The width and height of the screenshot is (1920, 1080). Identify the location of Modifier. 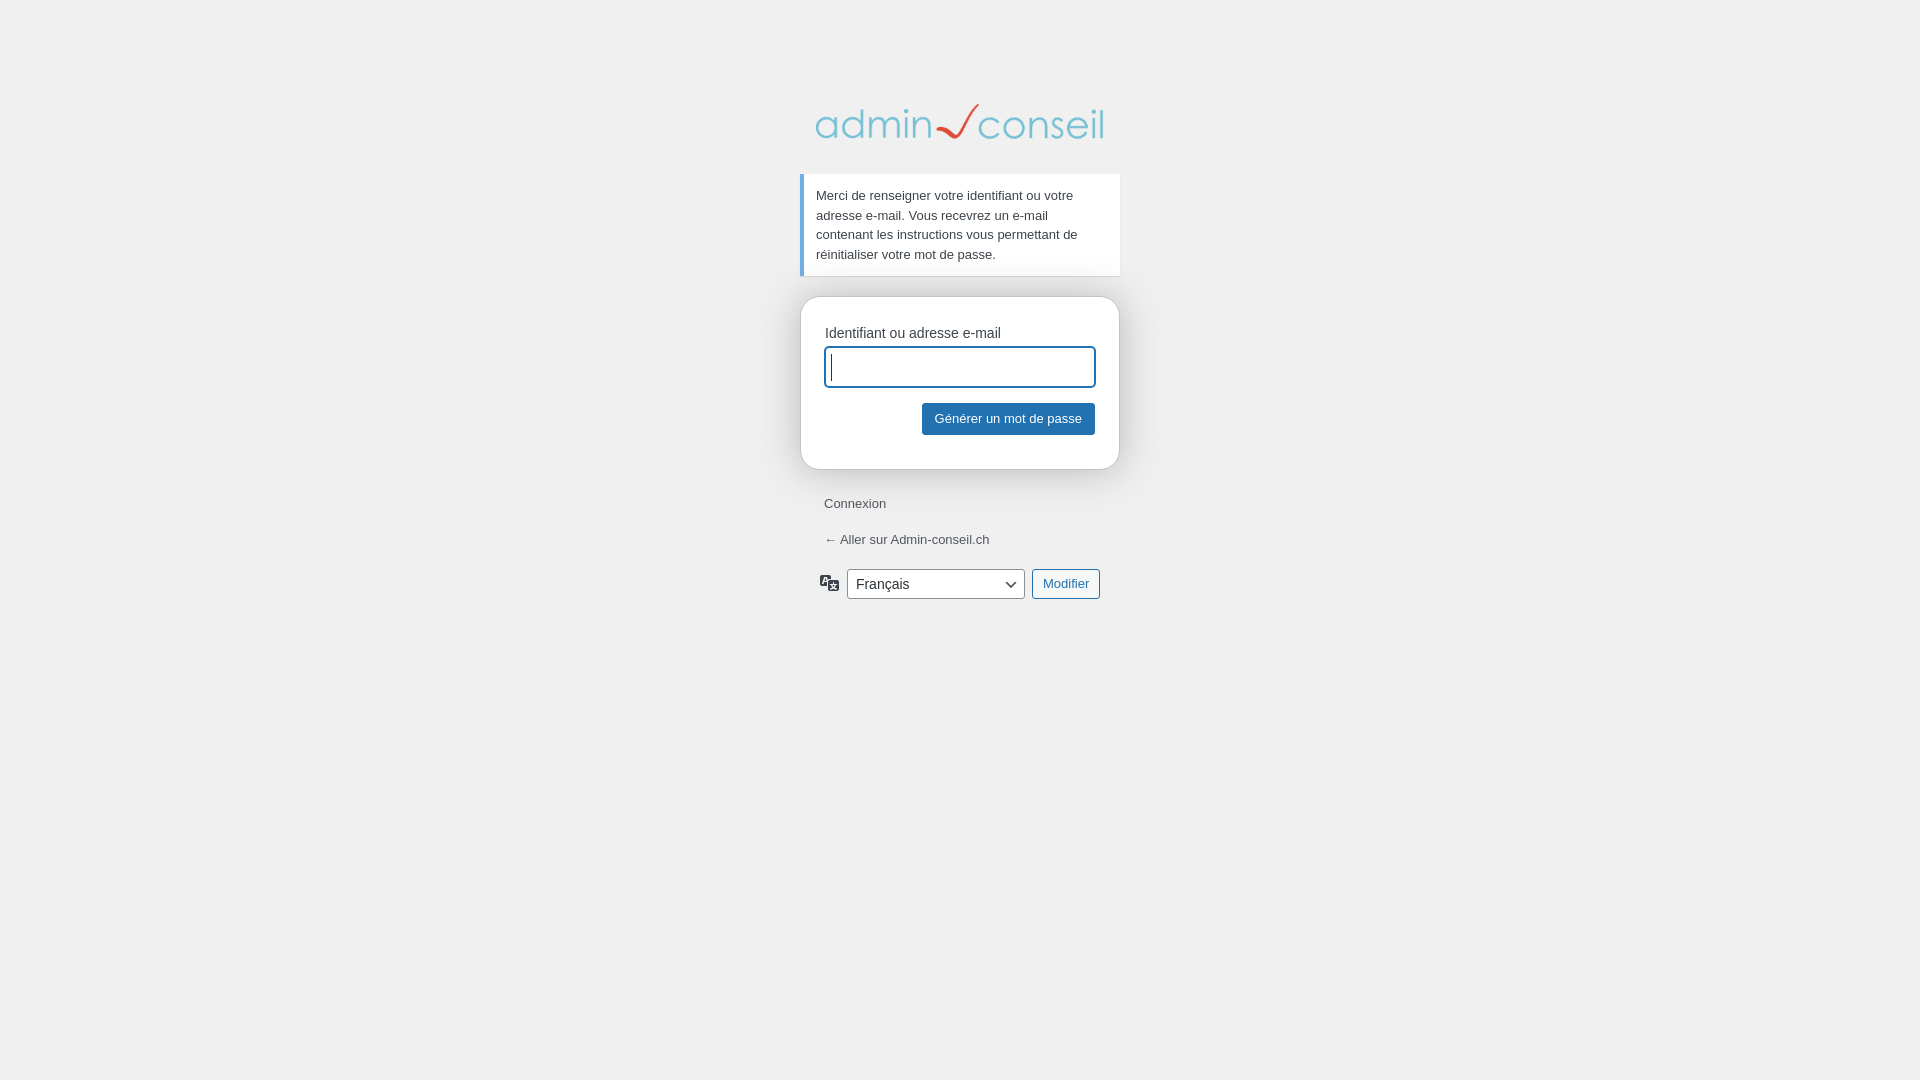
(1066, 584).